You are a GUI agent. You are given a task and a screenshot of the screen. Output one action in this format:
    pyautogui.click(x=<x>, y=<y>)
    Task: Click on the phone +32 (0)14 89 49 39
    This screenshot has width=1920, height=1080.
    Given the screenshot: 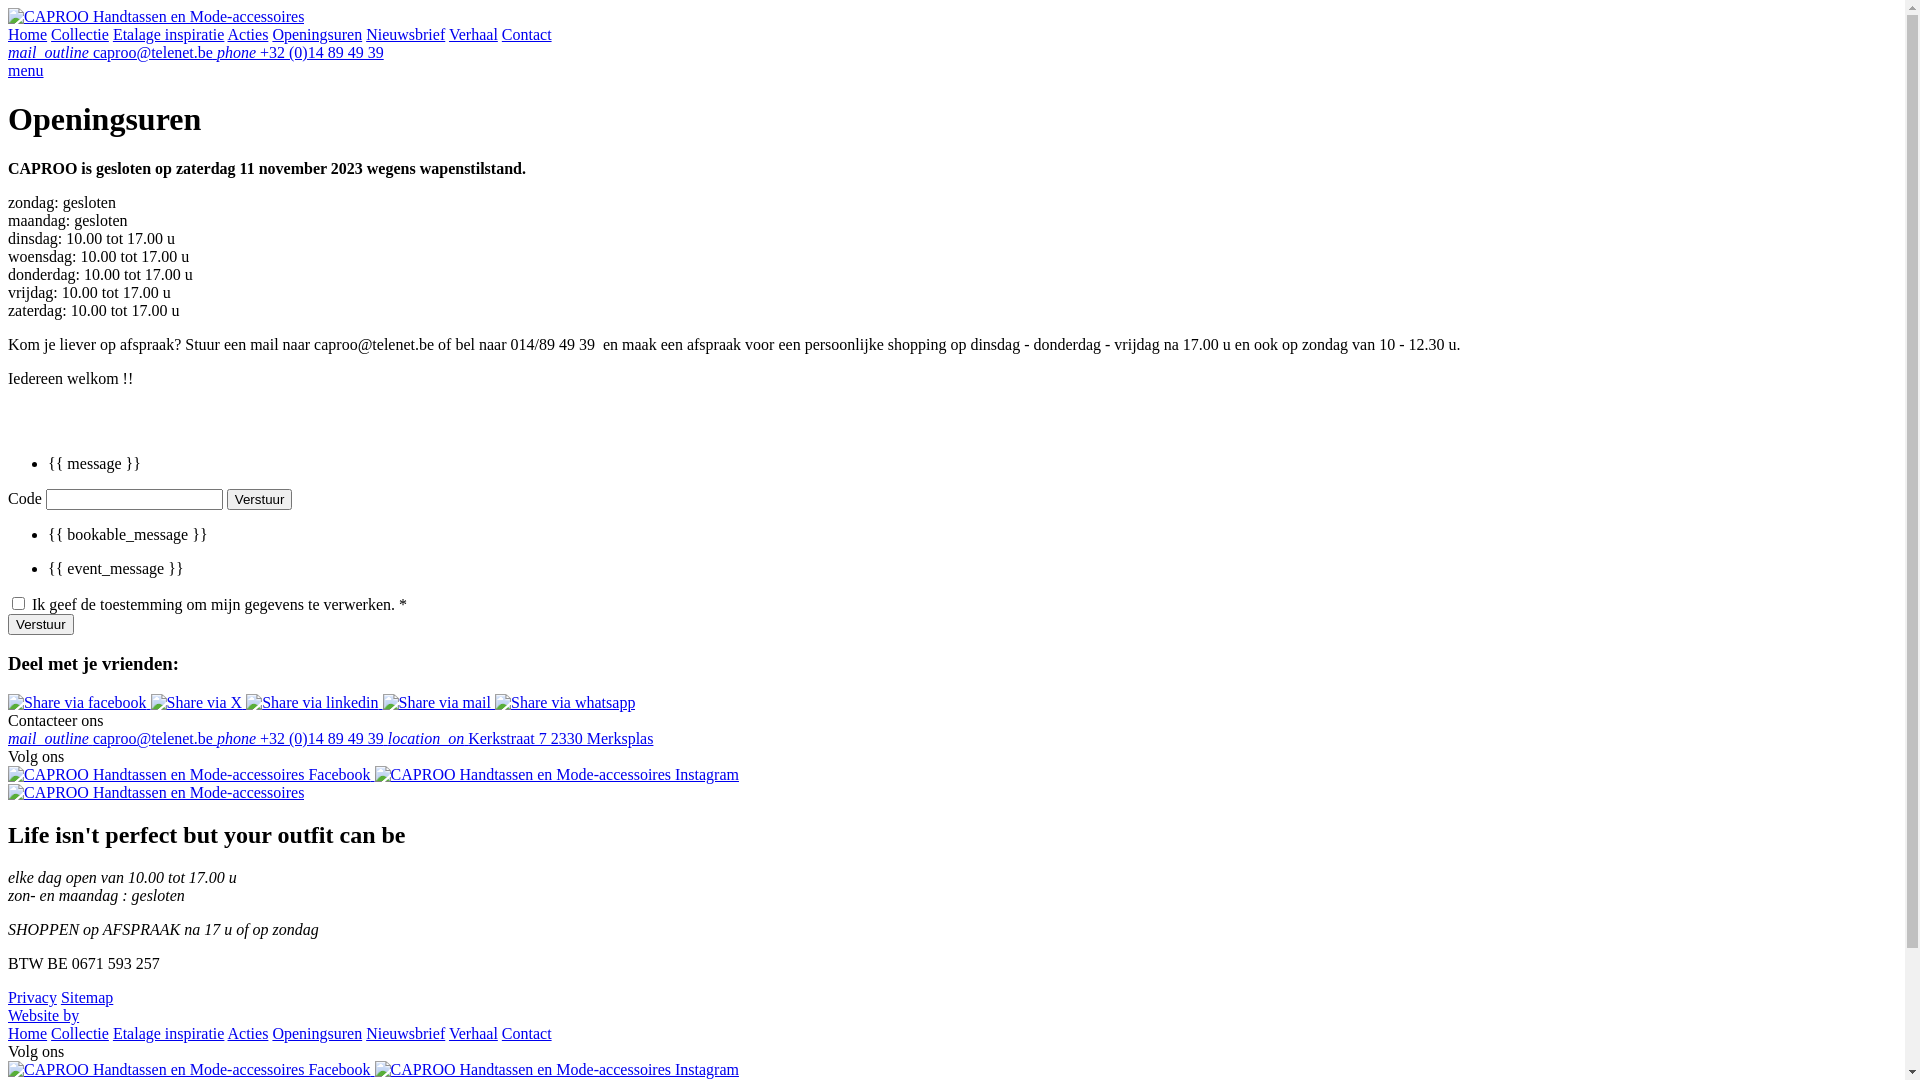 What is the action you would take?
    pyautogui.click(x=300, y=52)
    